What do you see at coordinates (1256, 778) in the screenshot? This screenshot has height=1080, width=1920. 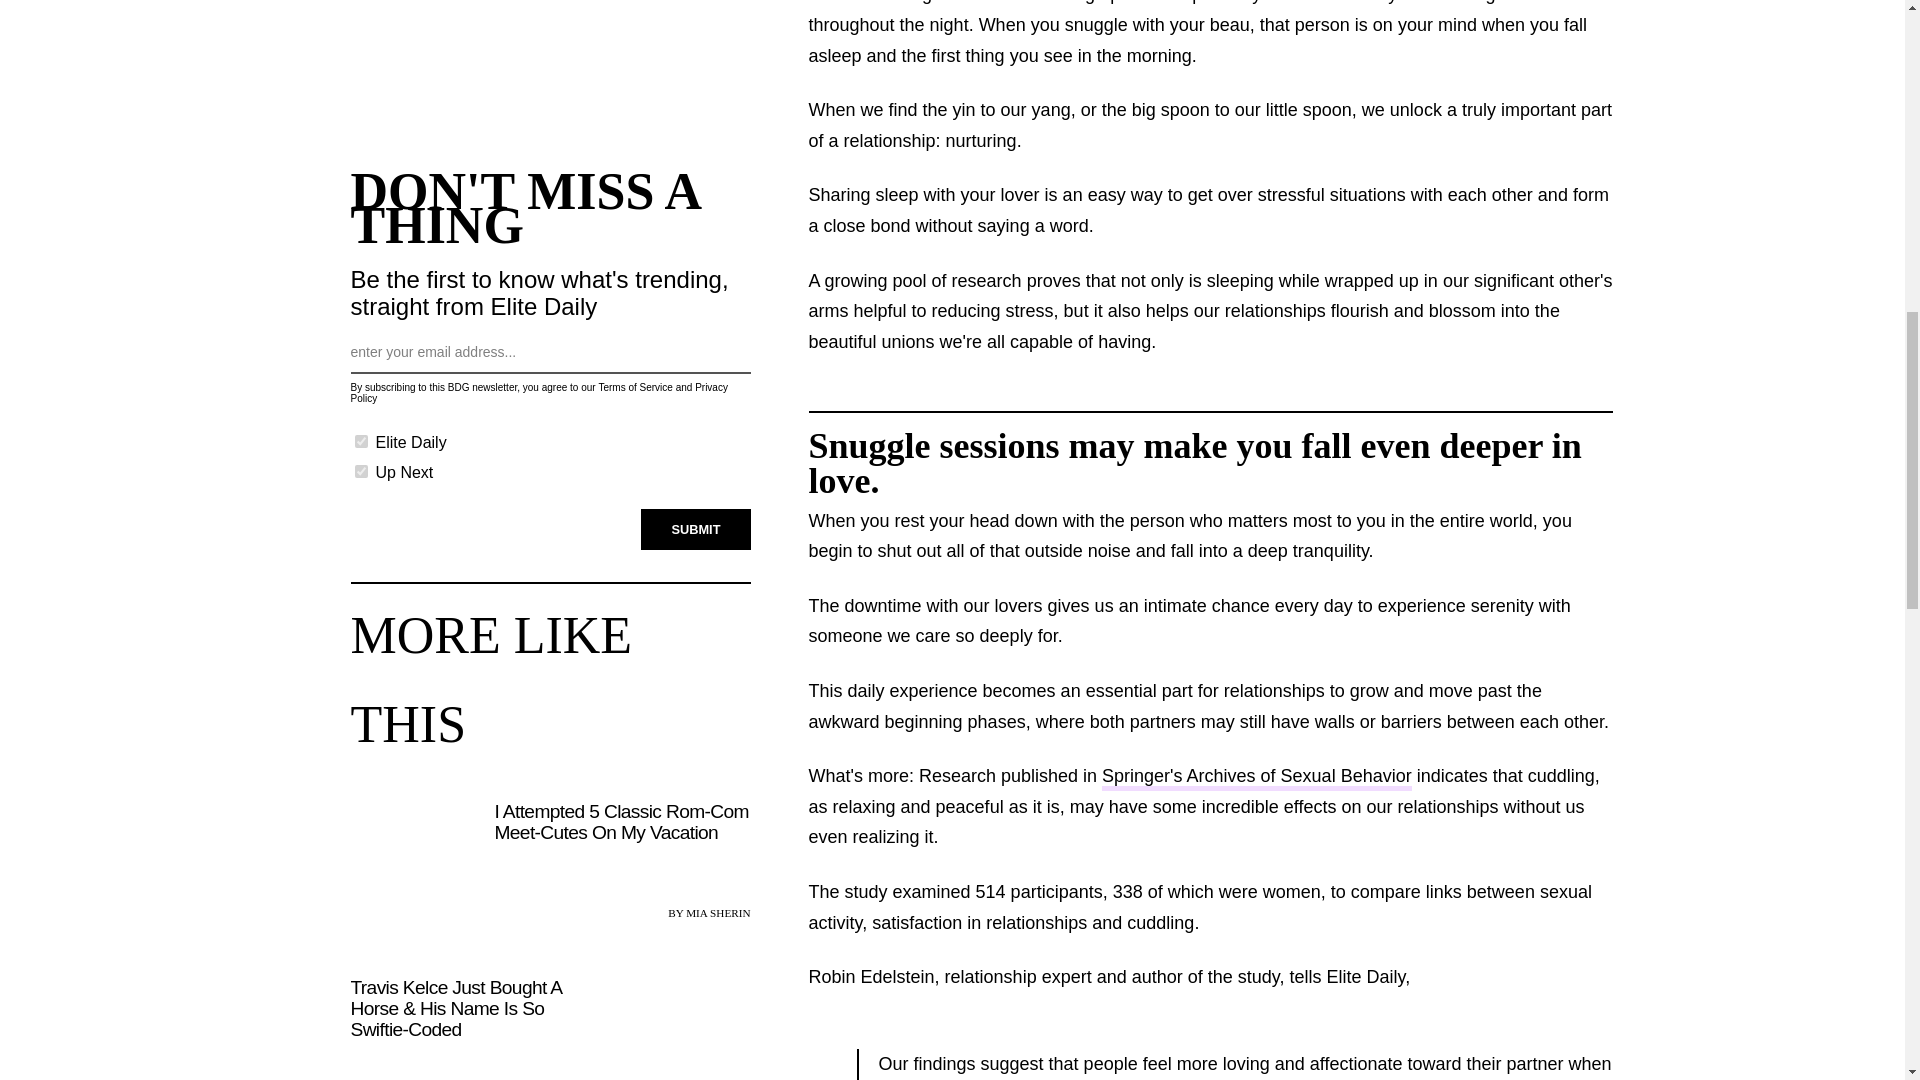 I see `Springer's Archives of Sexual Behavior` at bounding box center [1256, 778].